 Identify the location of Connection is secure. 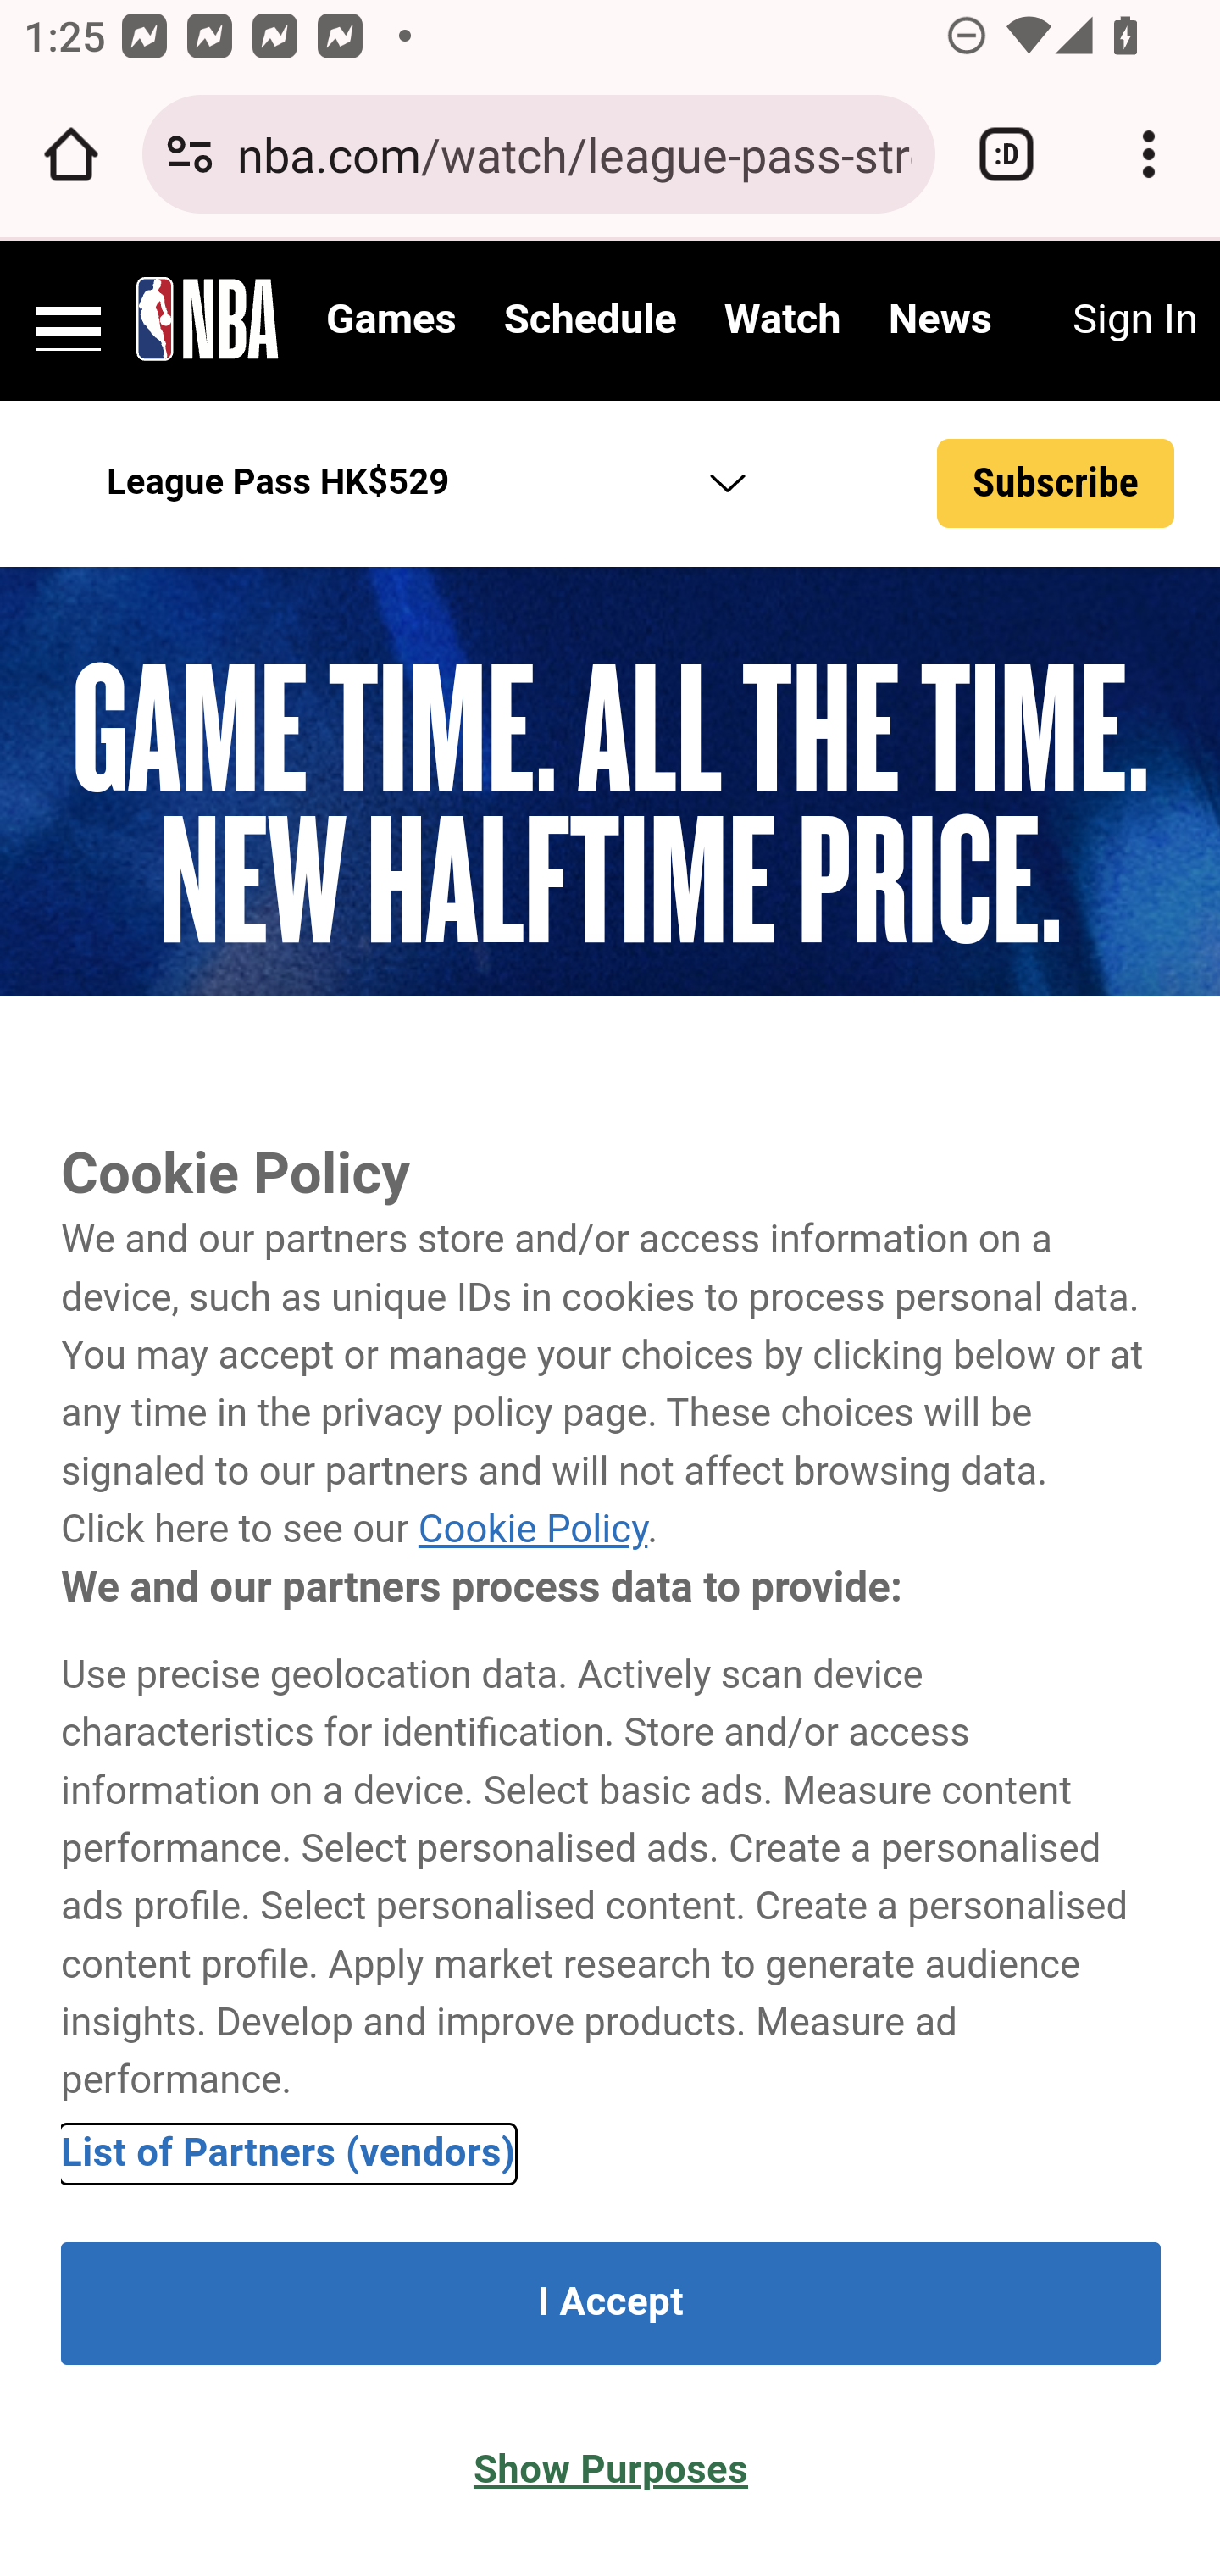
(190, 154).